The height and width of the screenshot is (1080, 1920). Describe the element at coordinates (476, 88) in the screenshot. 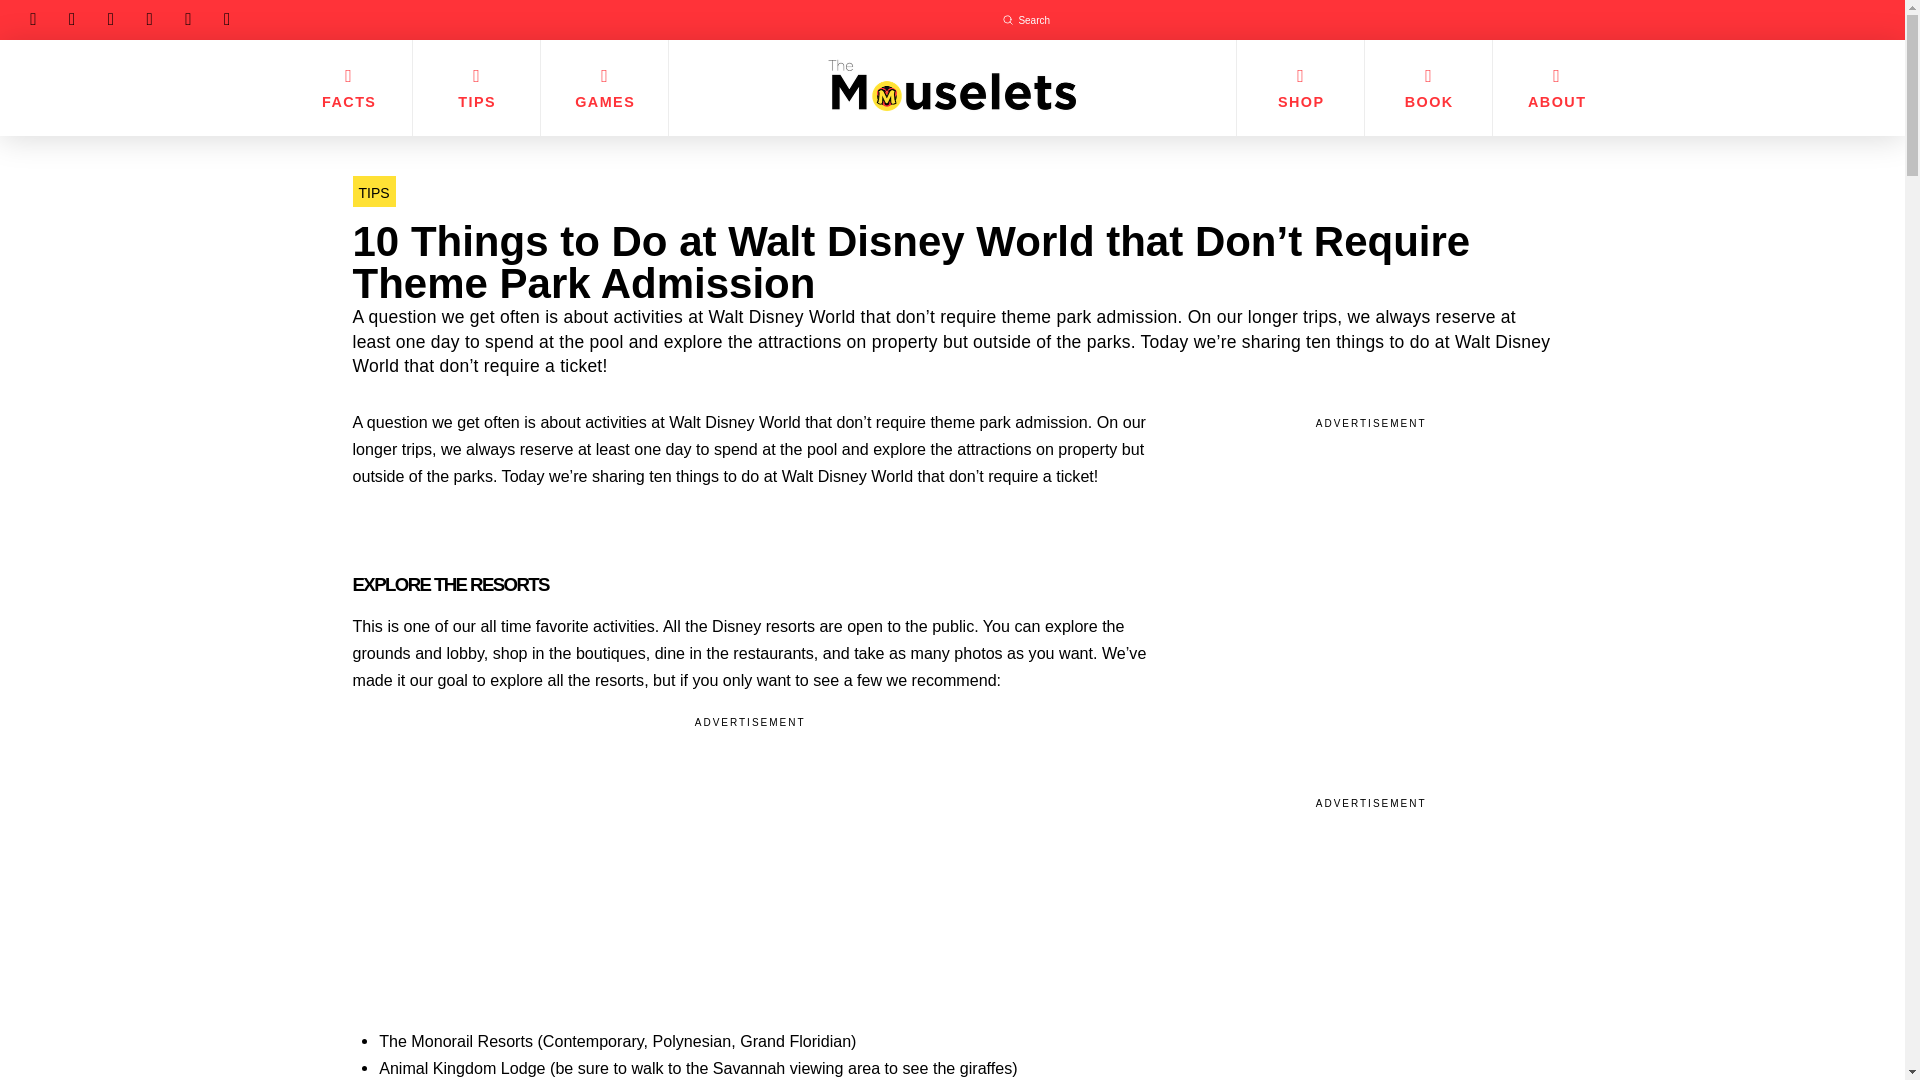

I see `TIPS` at that location.